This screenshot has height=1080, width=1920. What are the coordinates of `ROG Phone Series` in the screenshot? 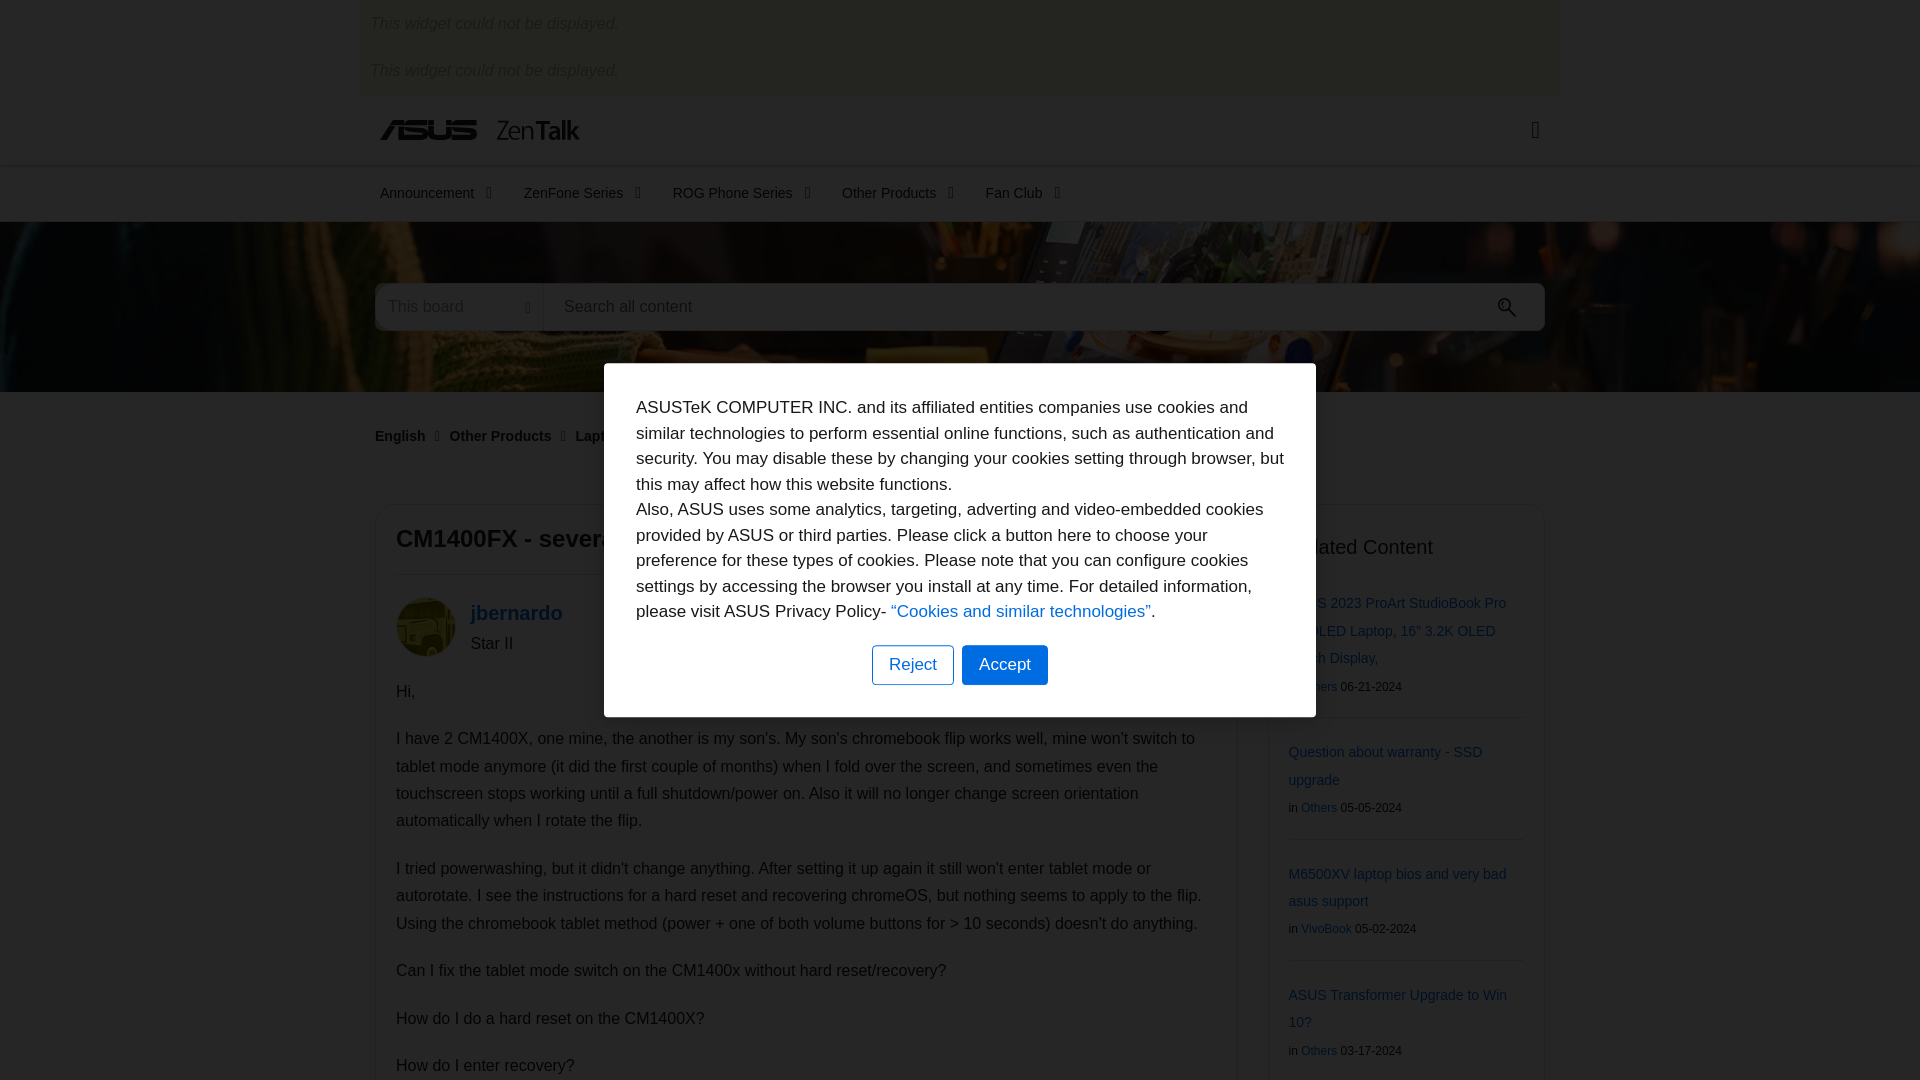 It's located at (734, 193).